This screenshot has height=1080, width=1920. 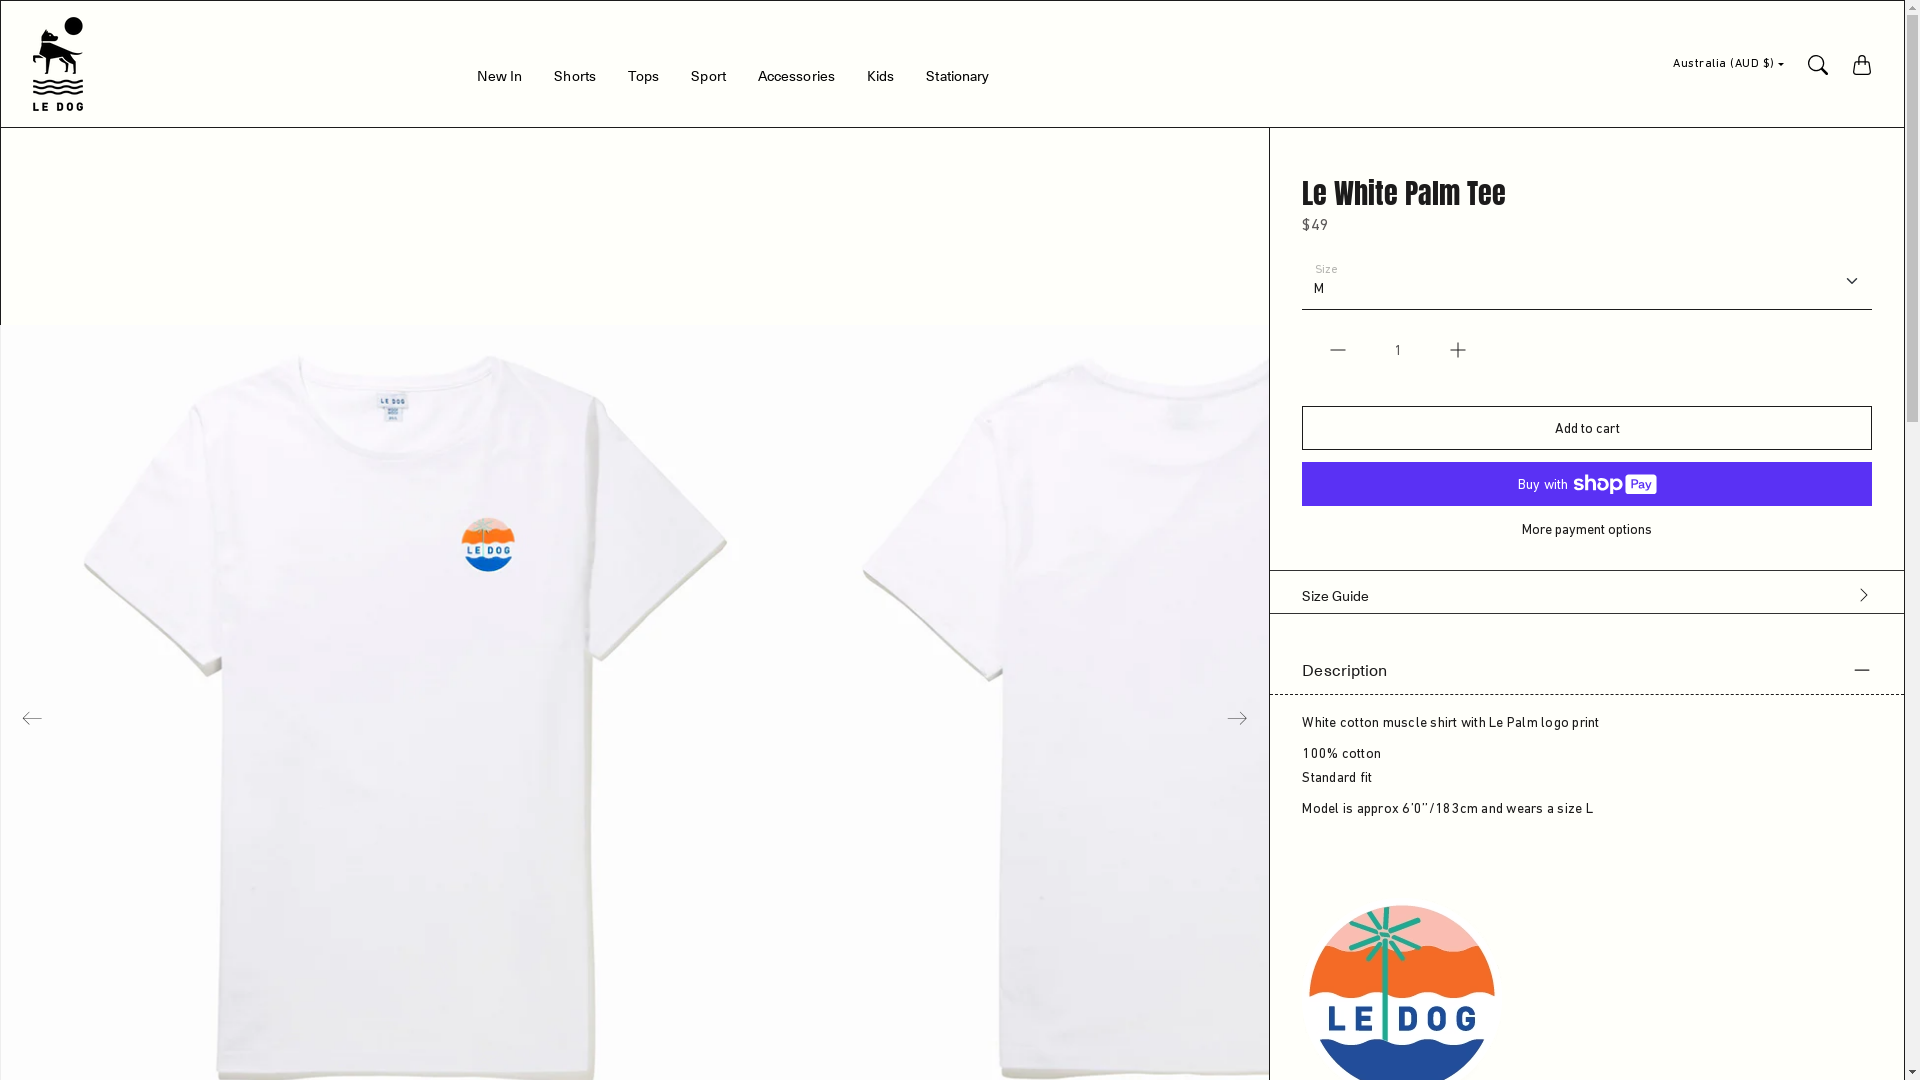 I want to click on Skip to content, so click(x=0, y=0).